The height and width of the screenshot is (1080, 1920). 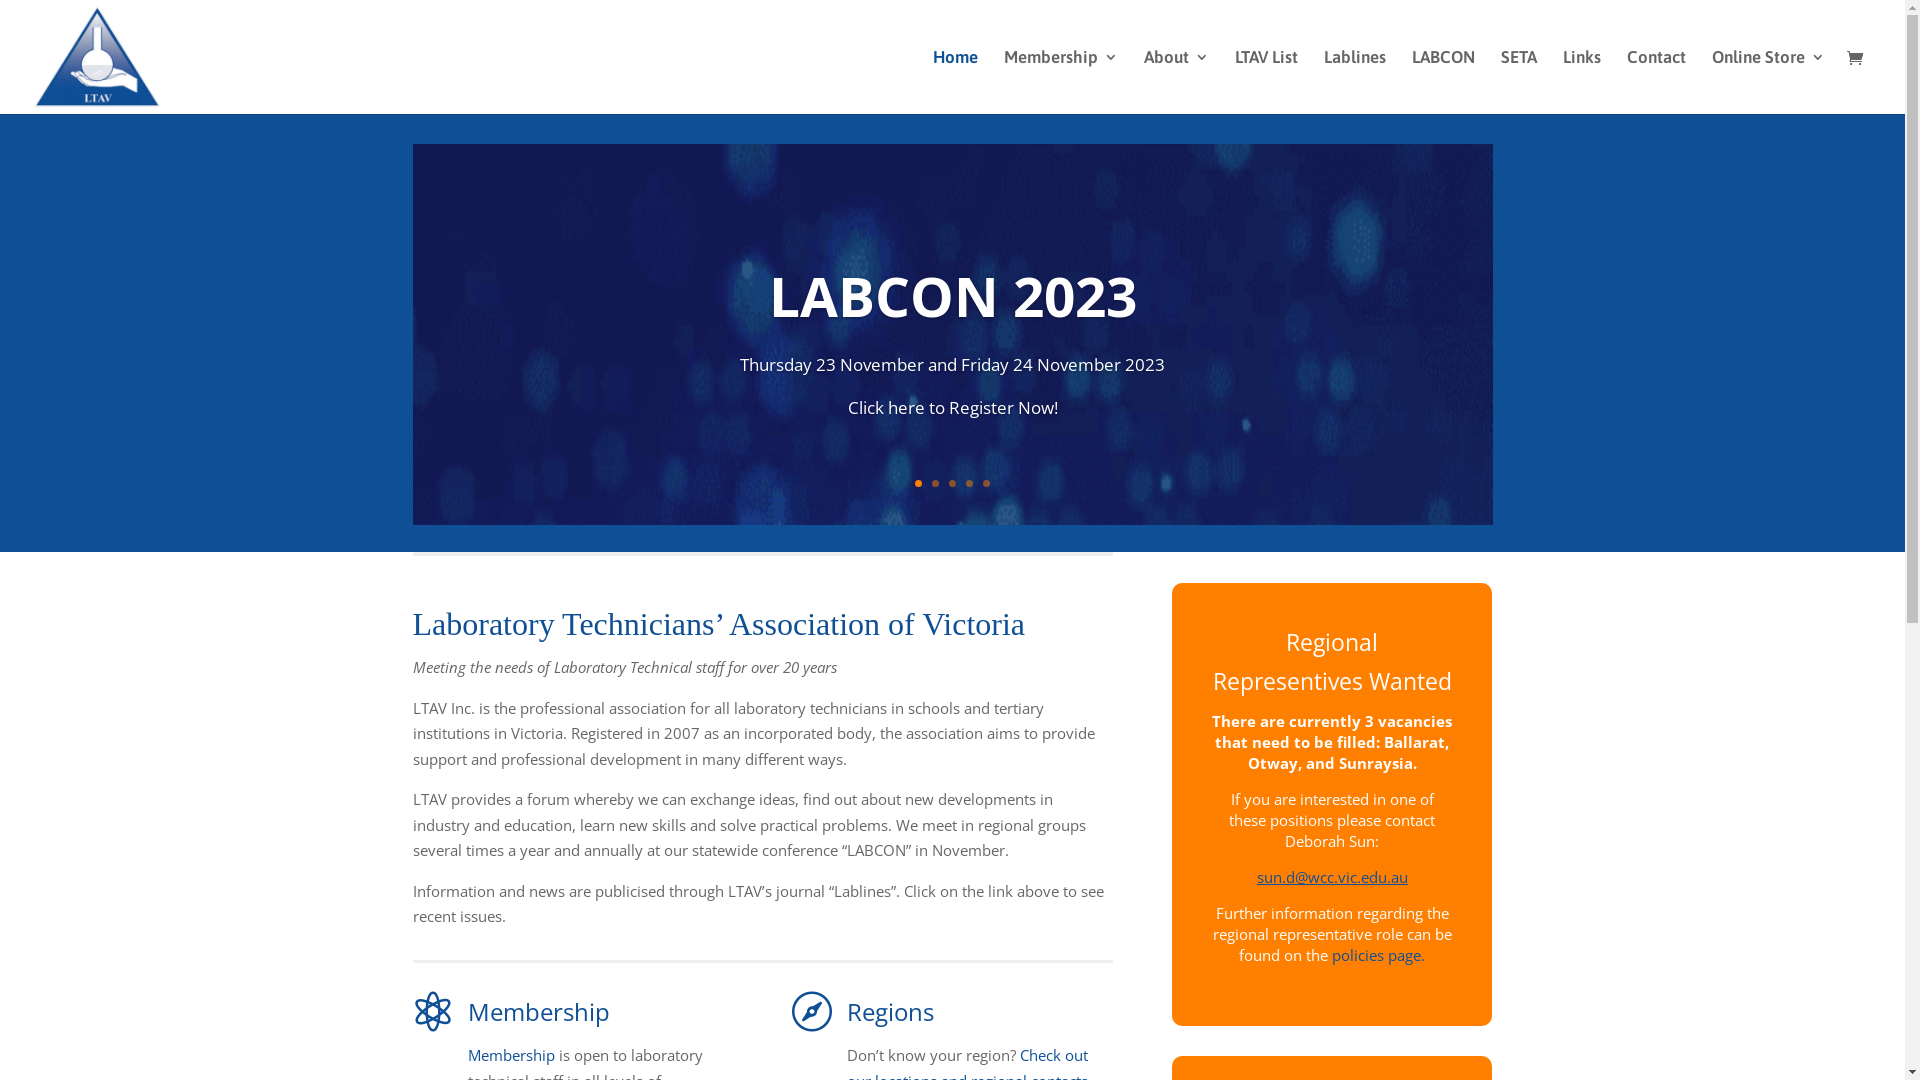 I want to click on 5, so click(x=986, y=484).